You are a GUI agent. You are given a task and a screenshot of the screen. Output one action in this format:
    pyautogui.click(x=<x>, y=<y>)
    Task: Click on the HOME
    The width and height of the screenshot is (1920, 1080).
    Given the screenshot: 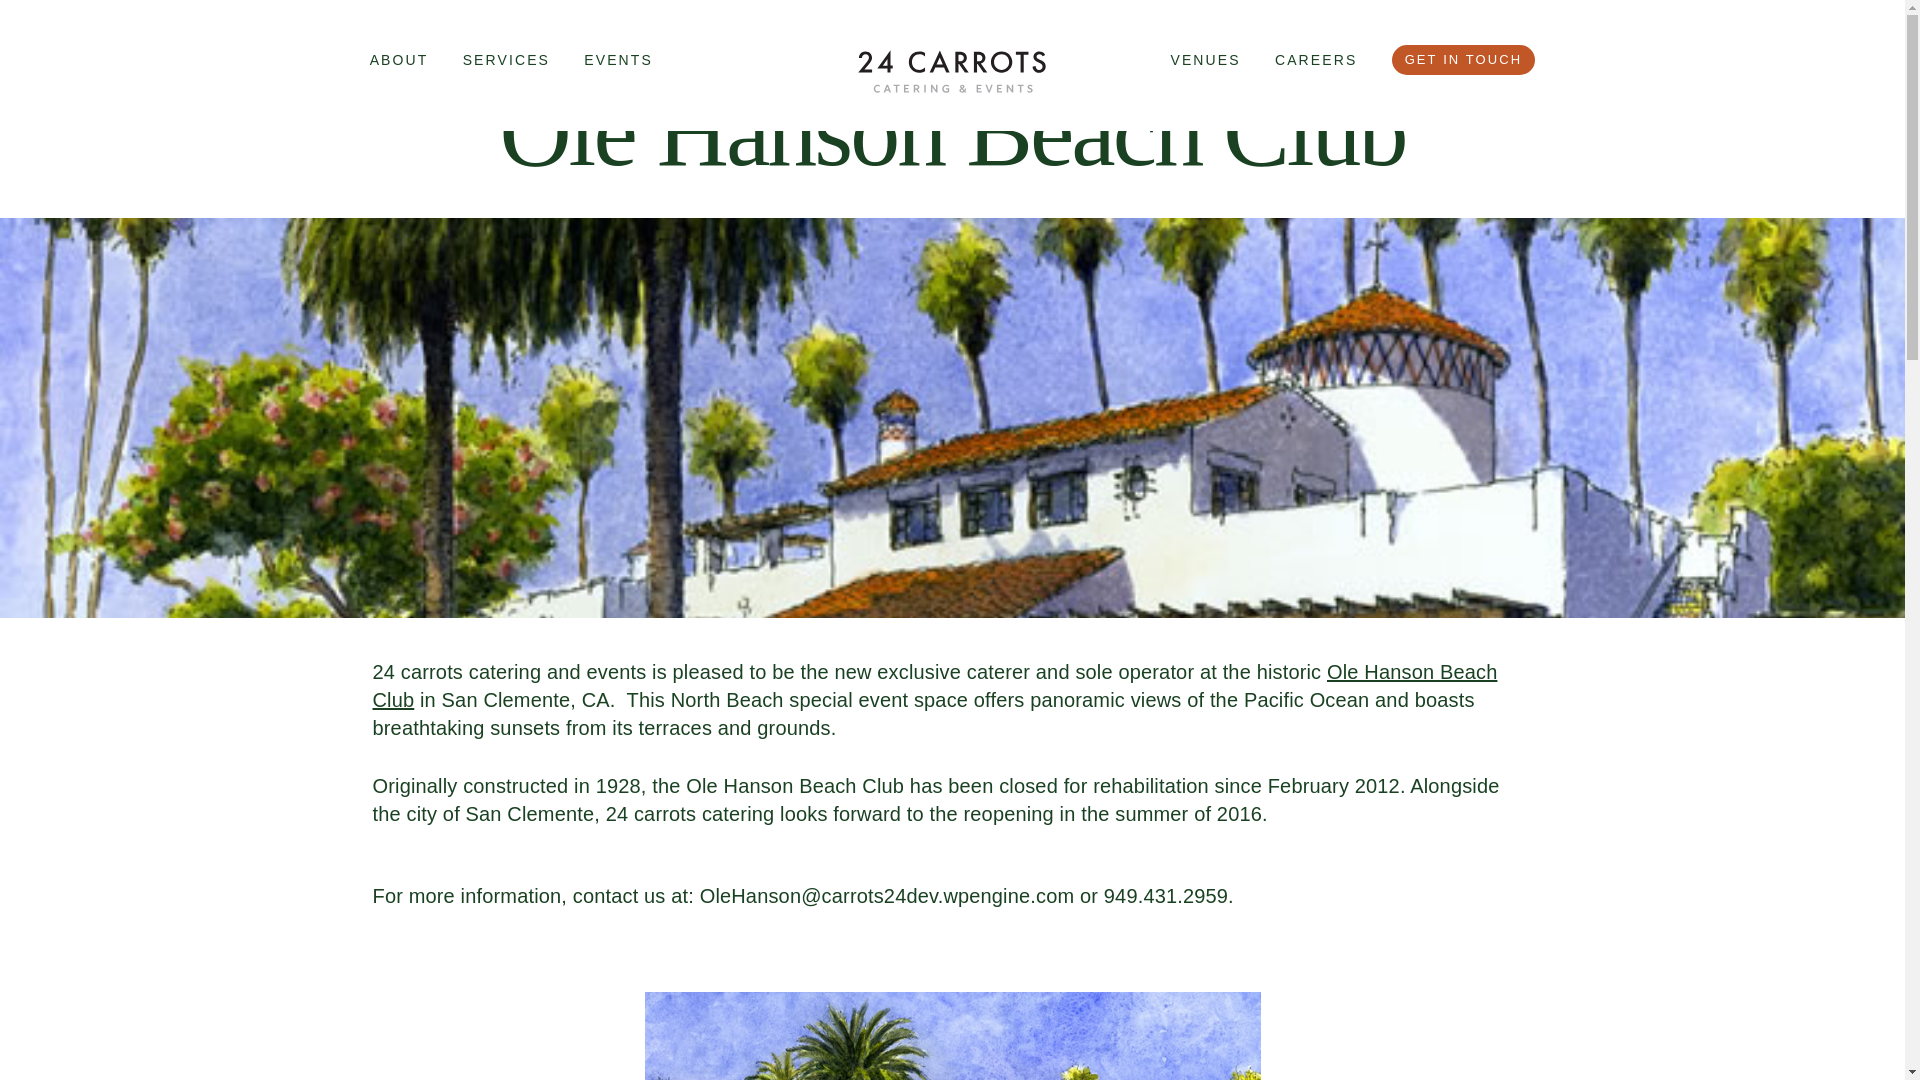 What is the action you would take?
    pyautogui.click(x=952, y=70)
    